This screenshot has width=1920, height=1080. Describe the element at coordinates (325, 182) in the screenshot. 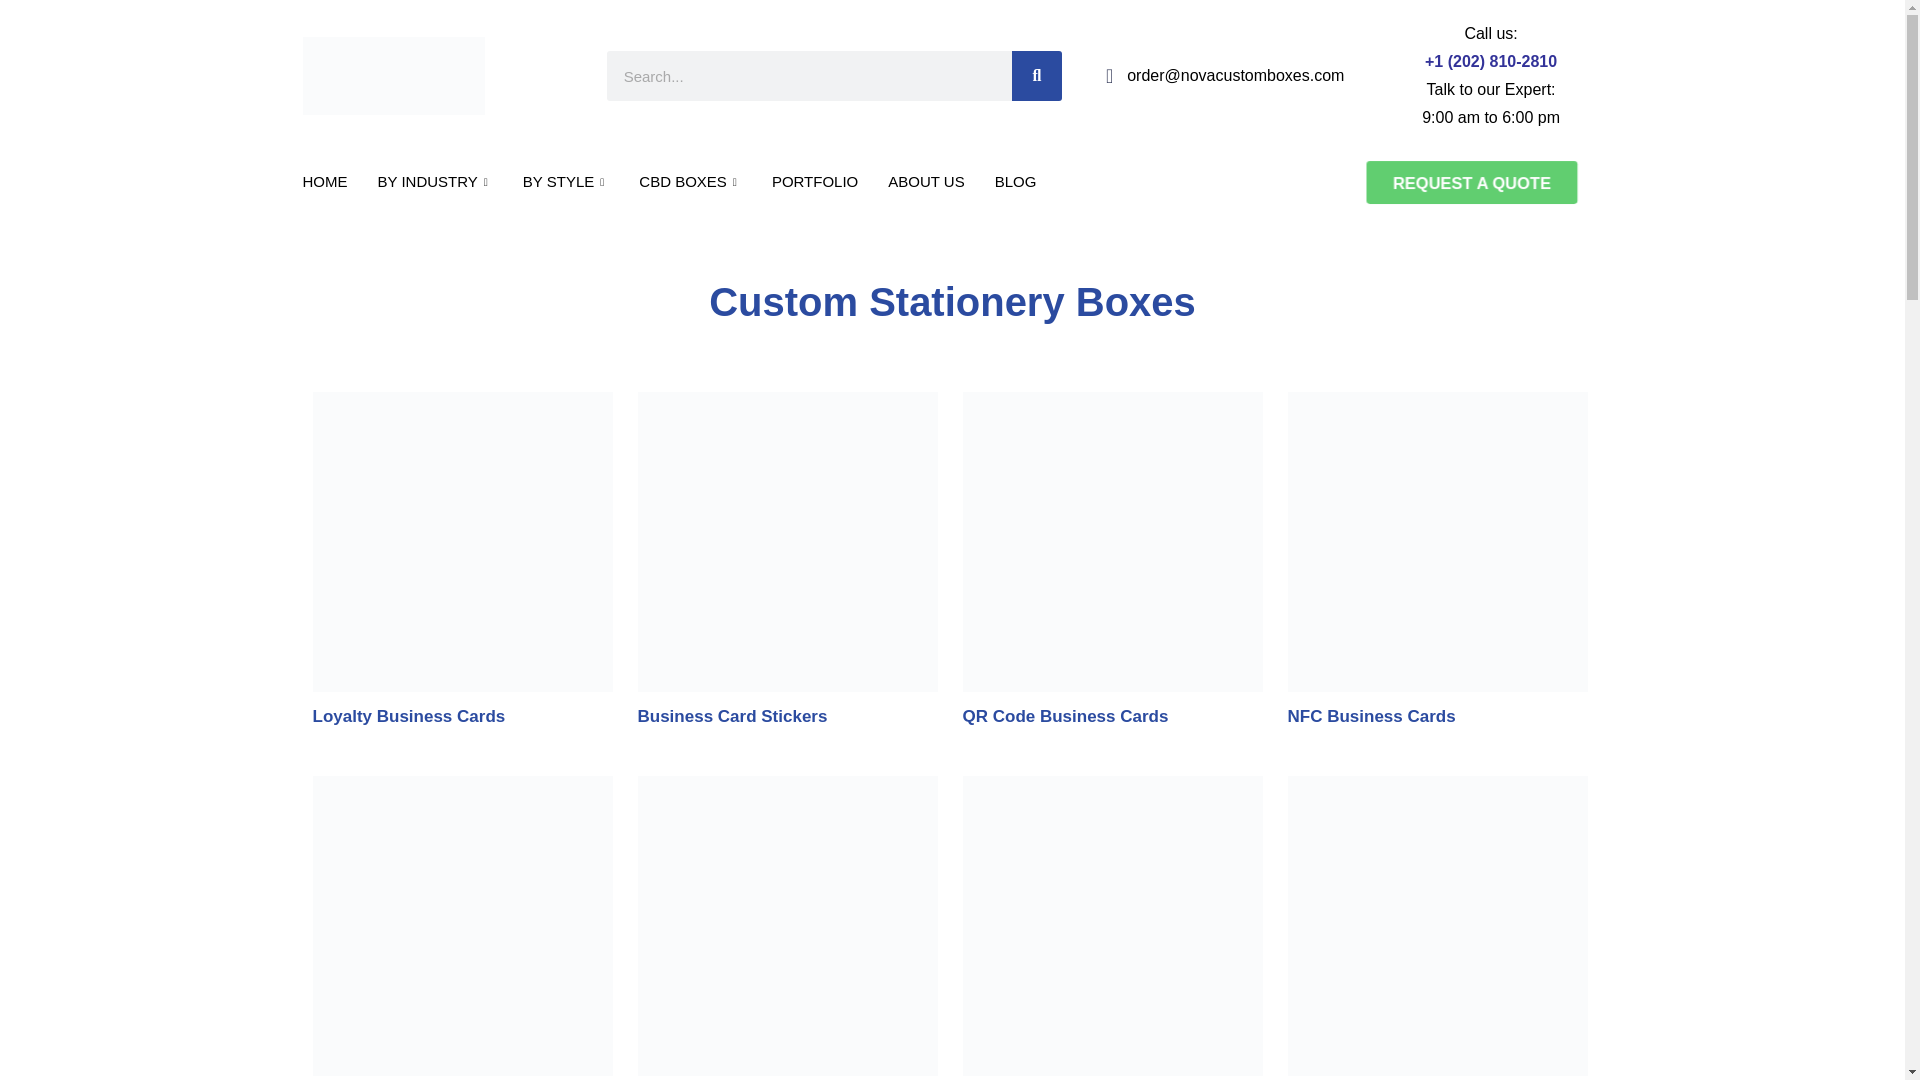

I see `HOME` at that location.